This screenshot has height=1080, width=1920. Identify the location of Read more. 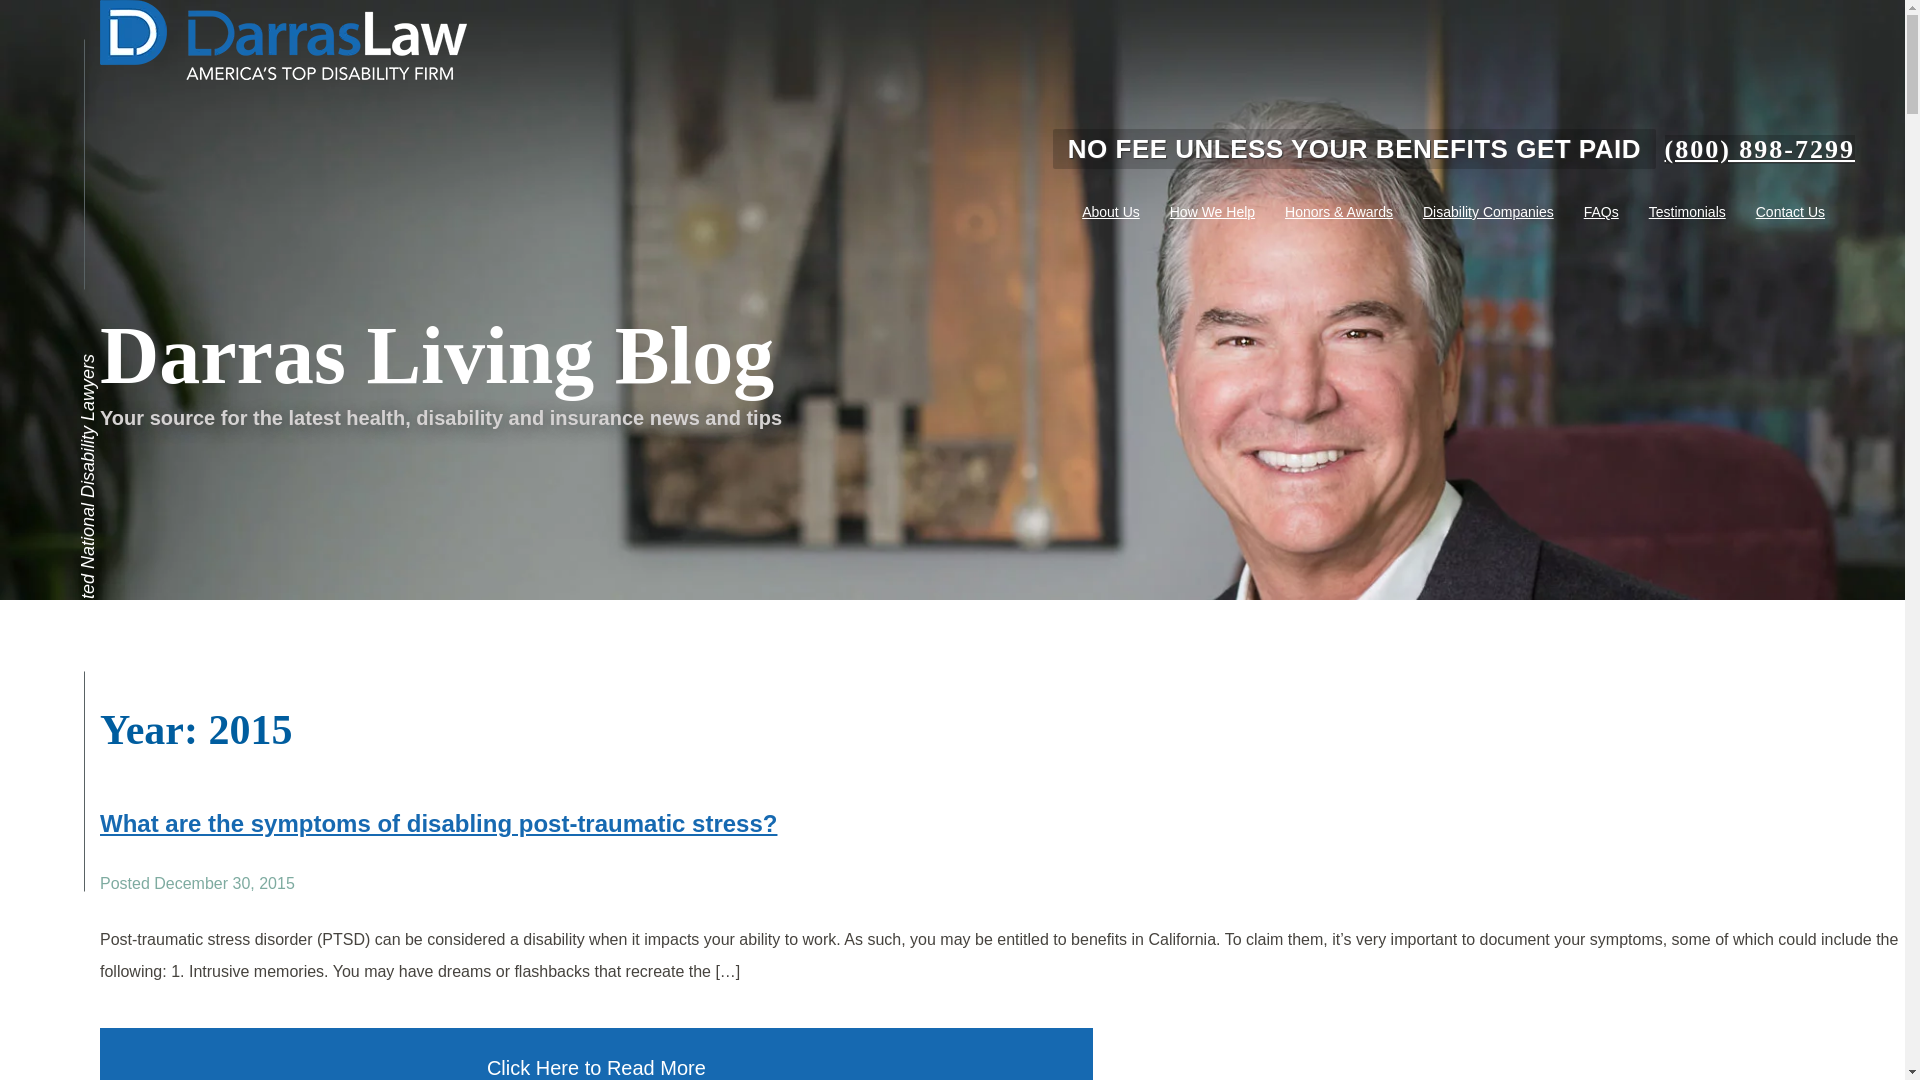
(438, 824).